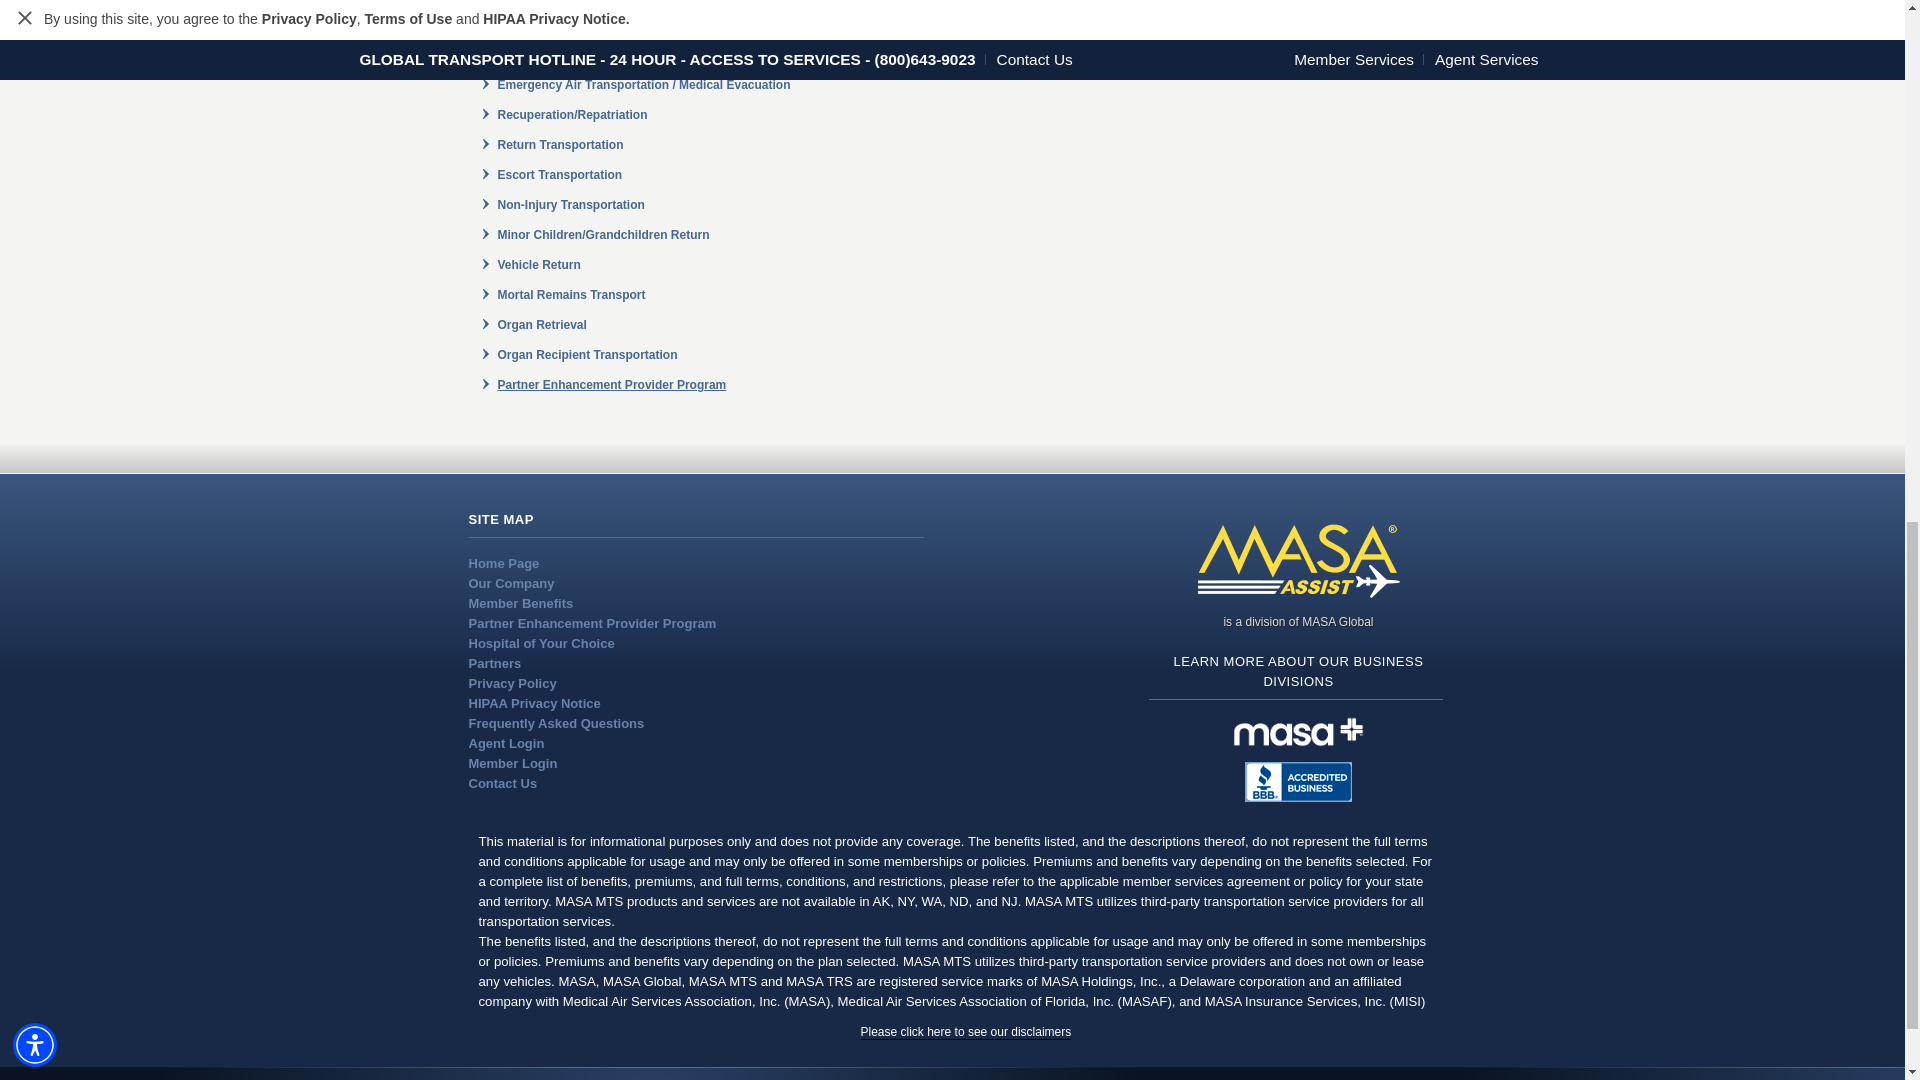  Describe the element at coordinates (534, 702) in the screenshot. I see `HIPAA Privacy Notice` at that location.